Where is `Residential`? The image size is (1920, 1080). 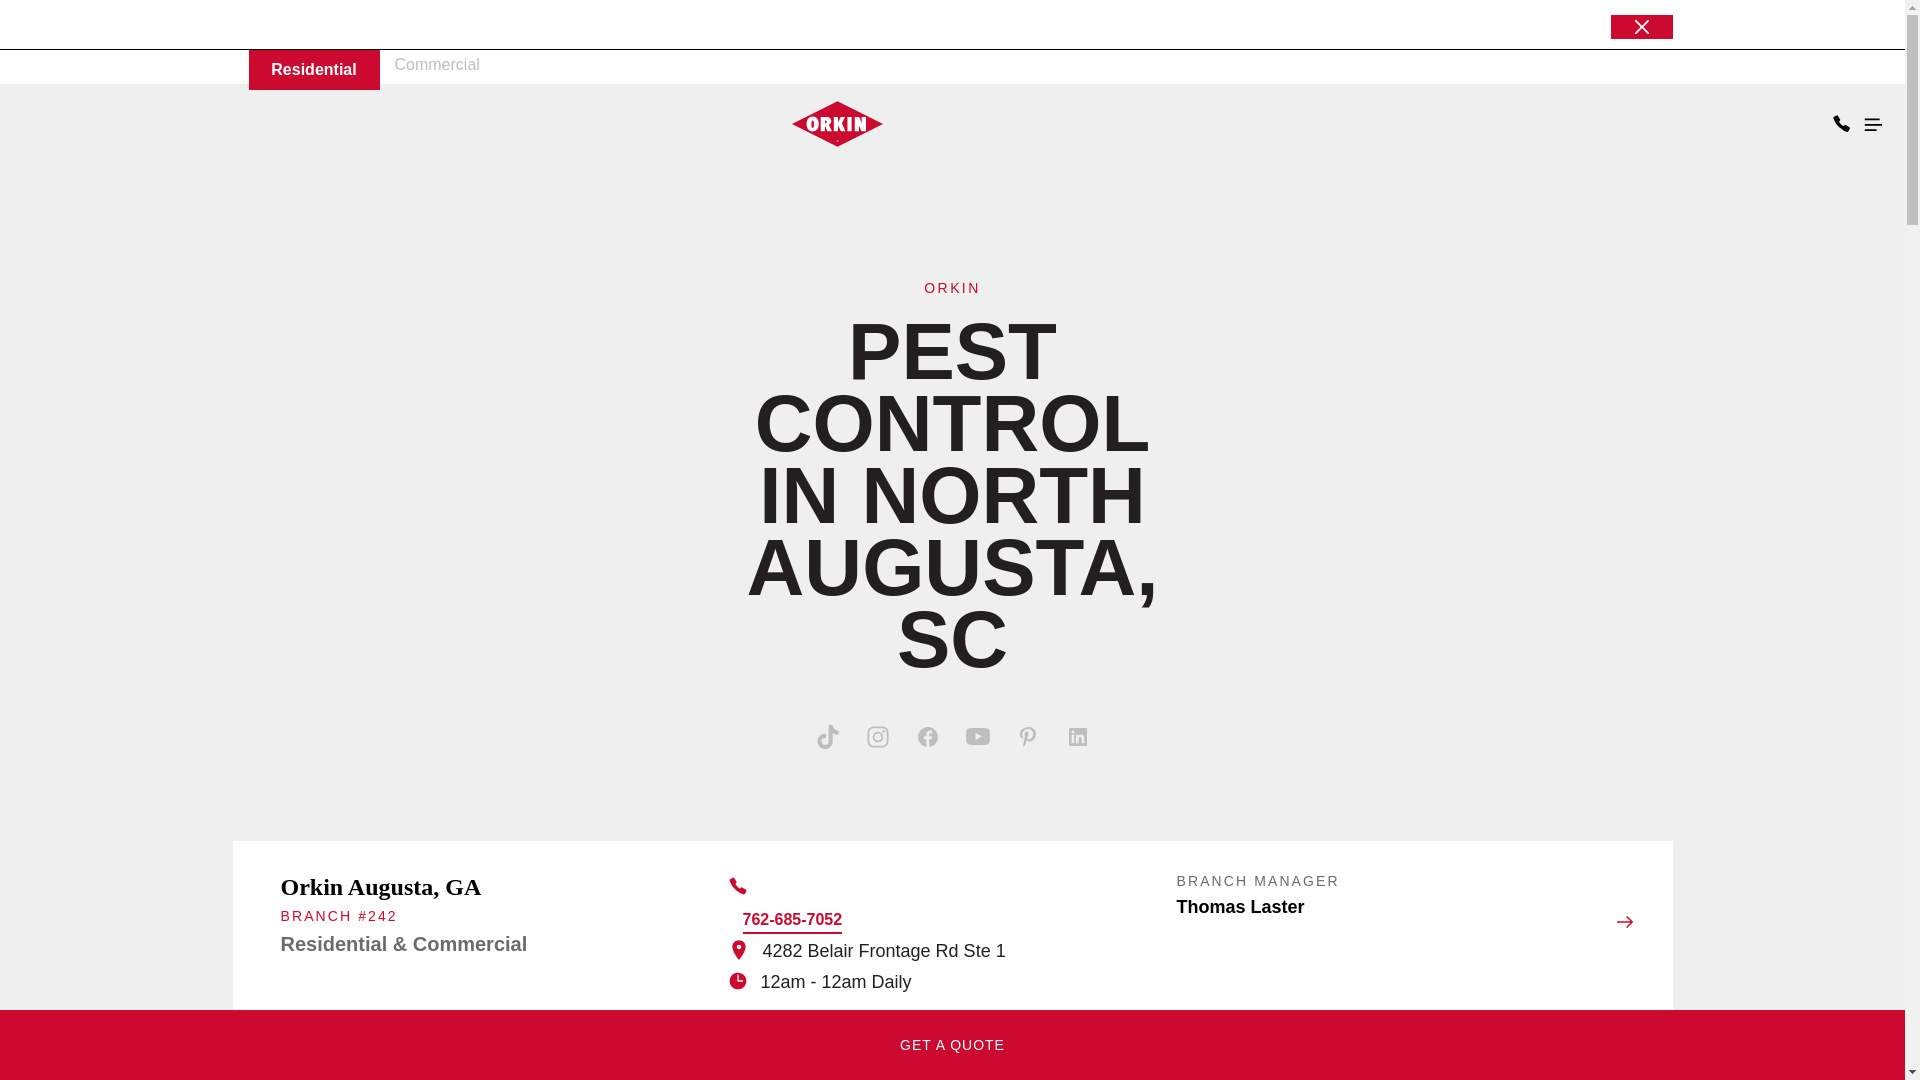 Residential is located at coordinates (312, 69).